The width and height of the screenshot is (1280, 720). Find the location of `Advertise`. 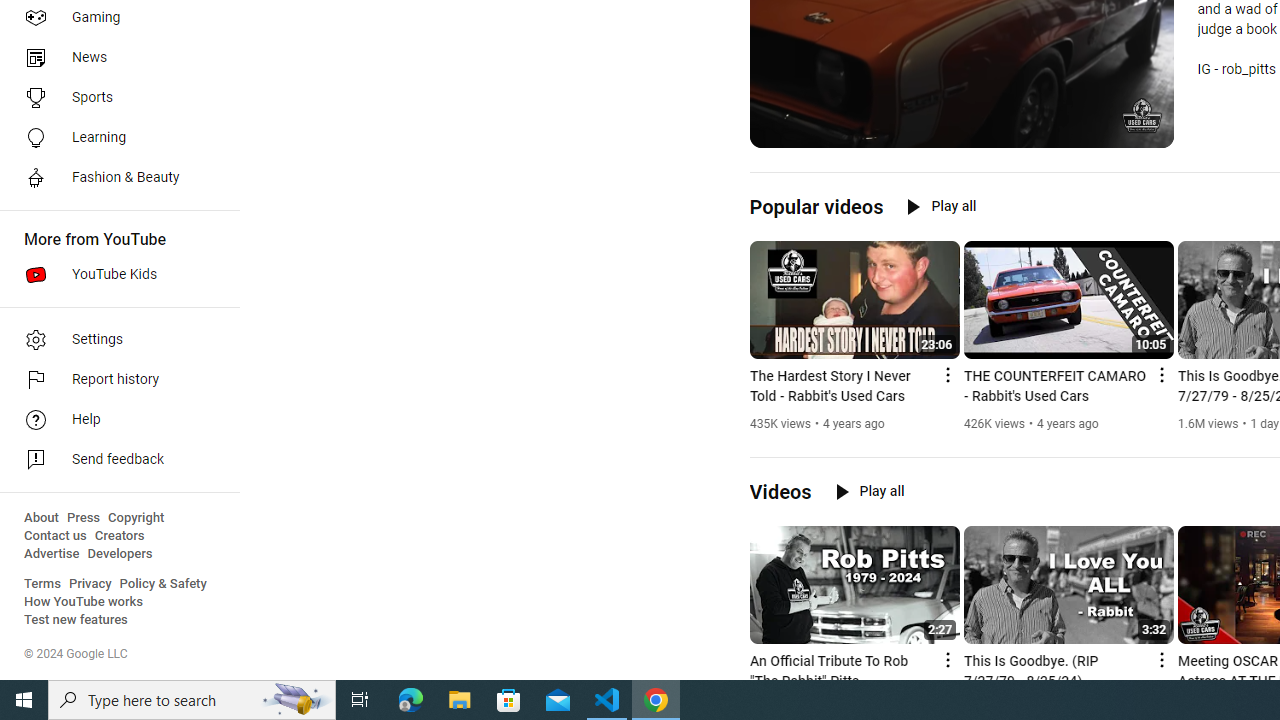

Advertise is located at coordinates (52, 554).